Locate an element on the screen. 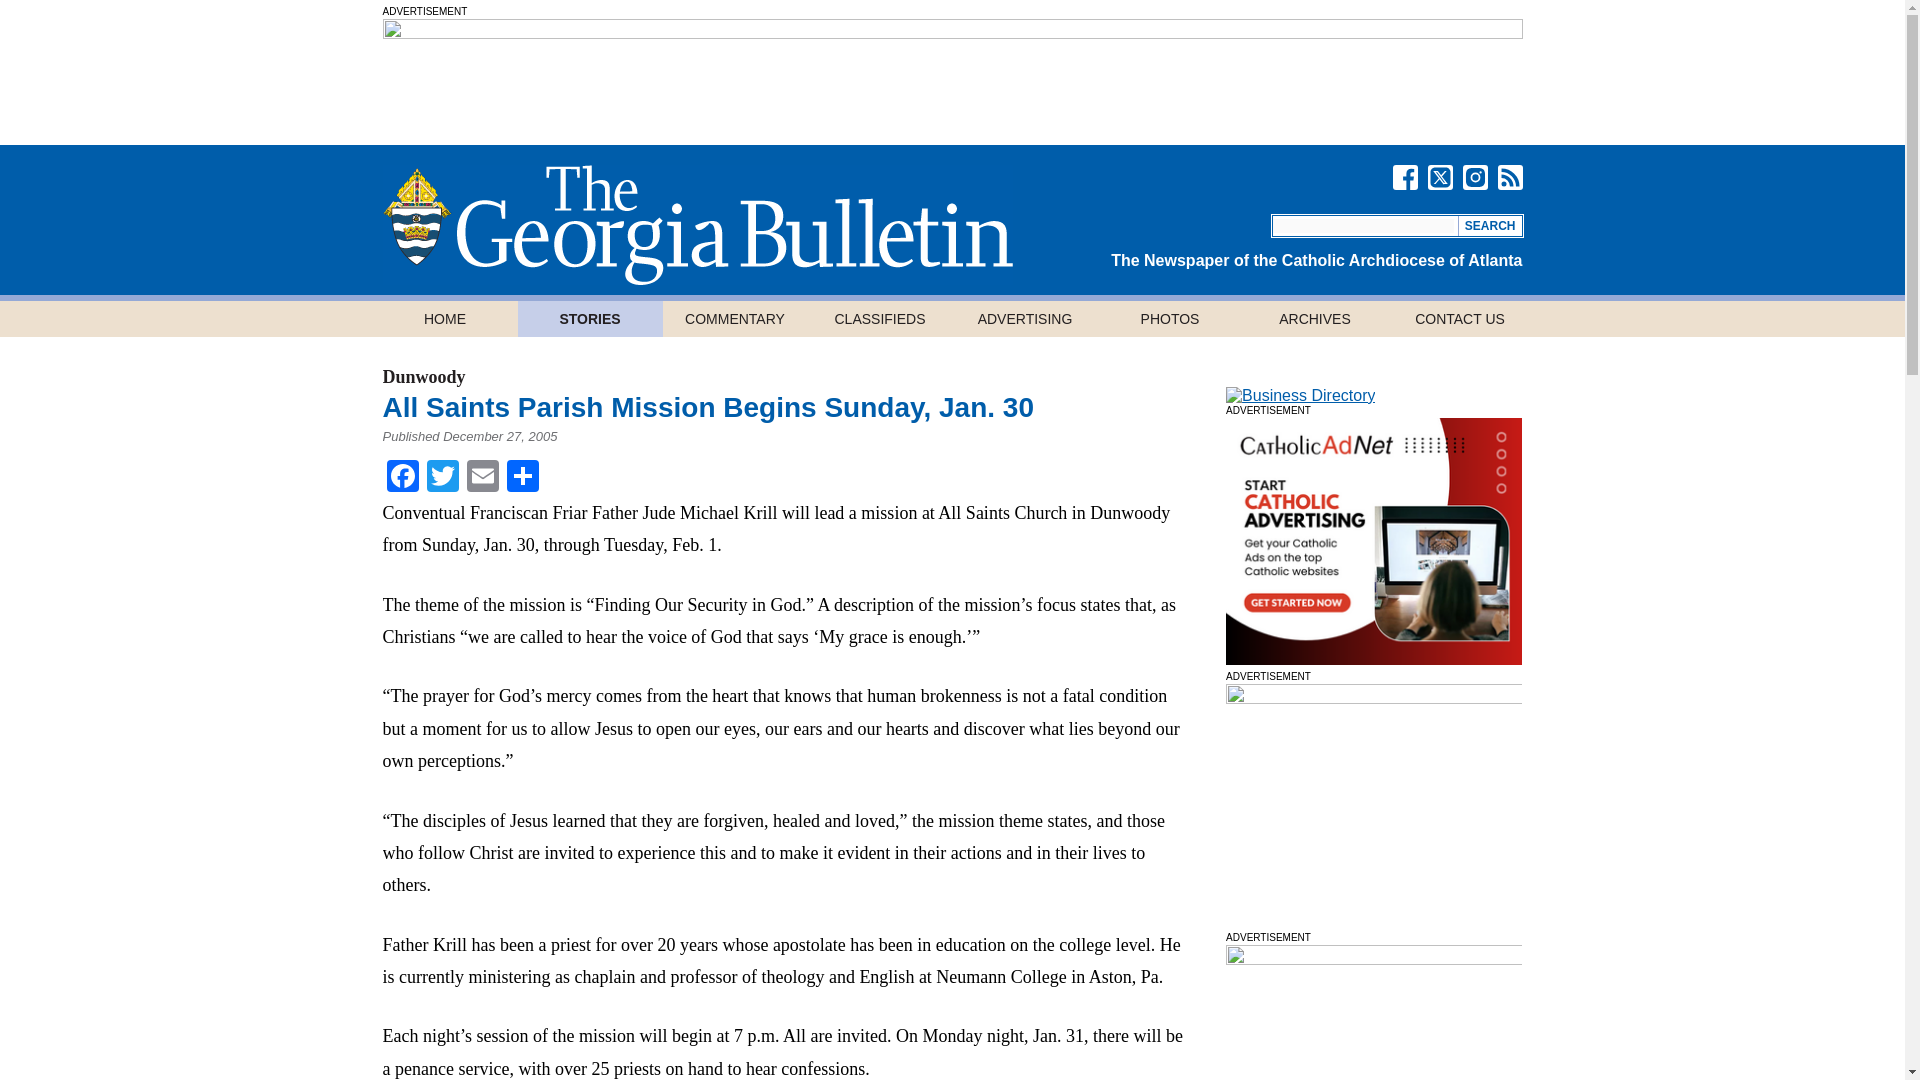 This screenshot has height=1080, width=1920. Facebook is located at coordinates (402, 478).